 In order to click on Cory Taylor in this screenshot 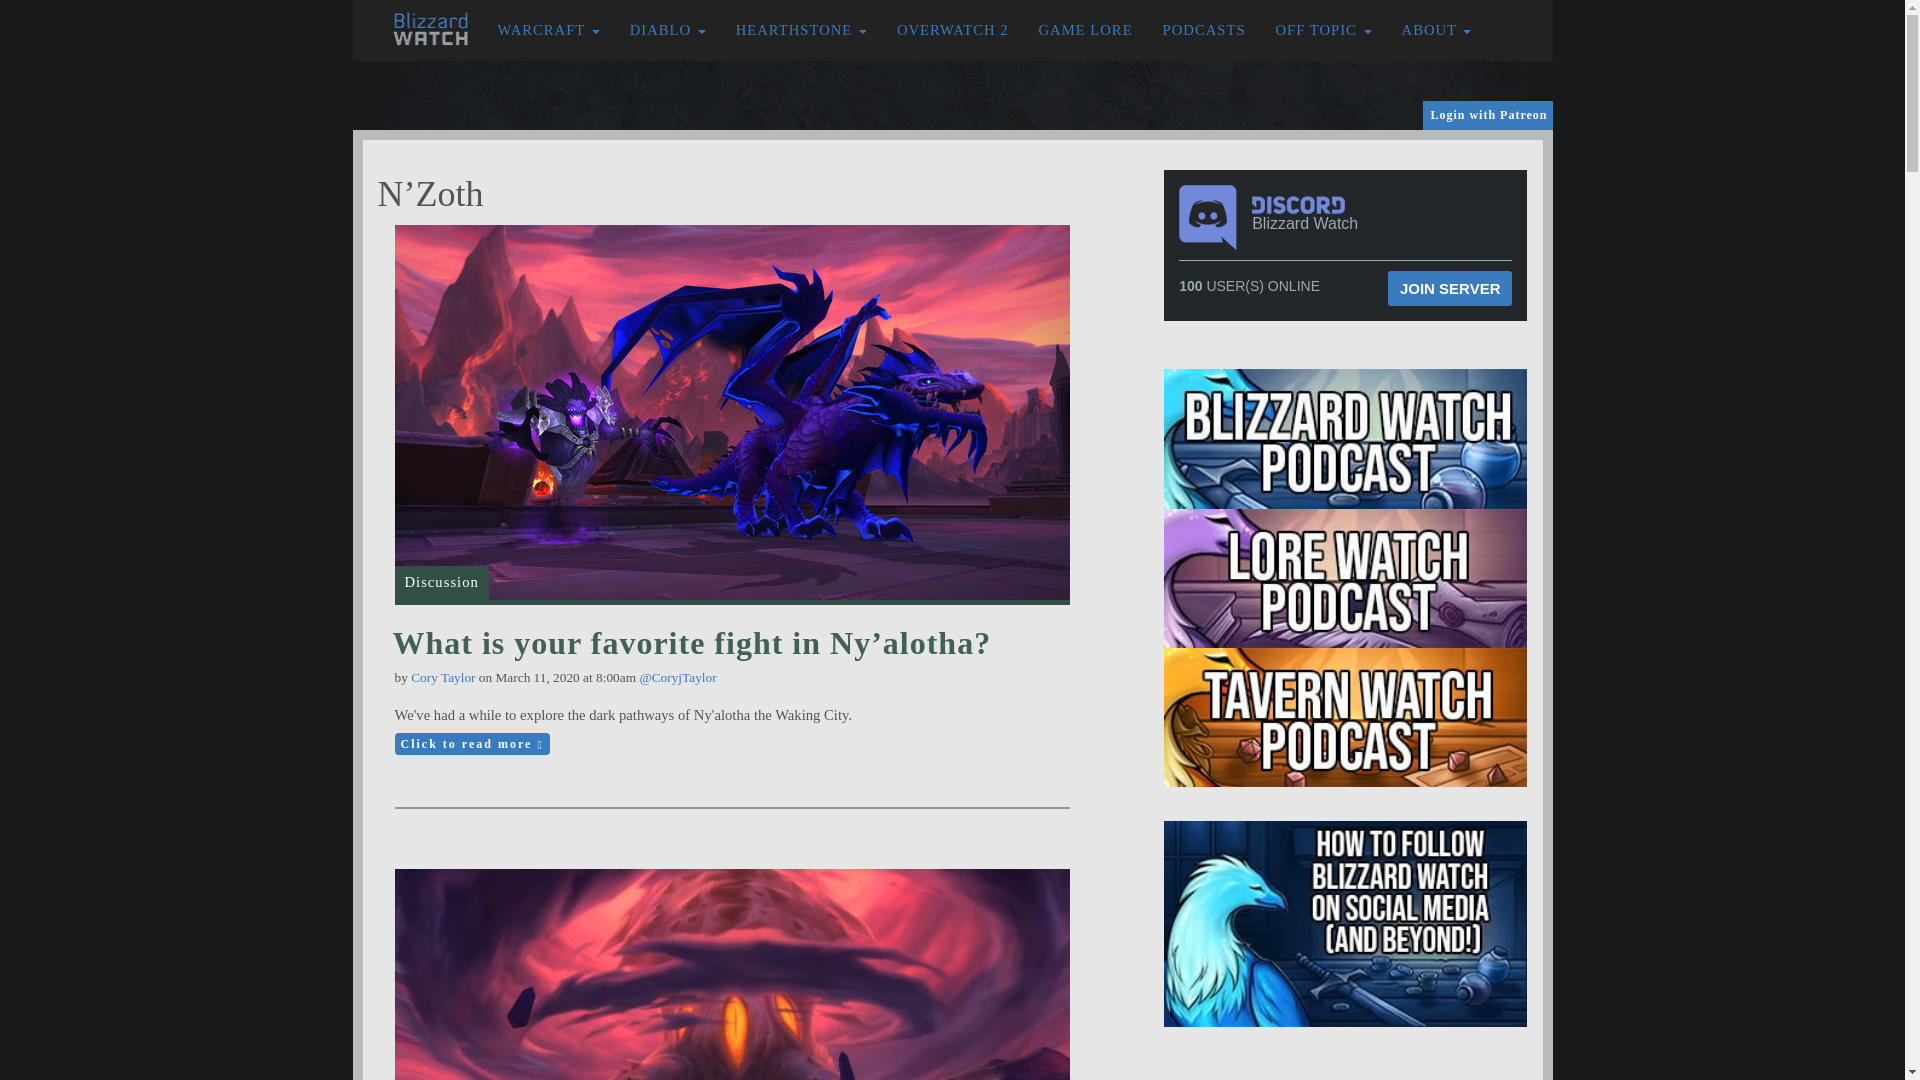, I will do `click(442, 676)`.